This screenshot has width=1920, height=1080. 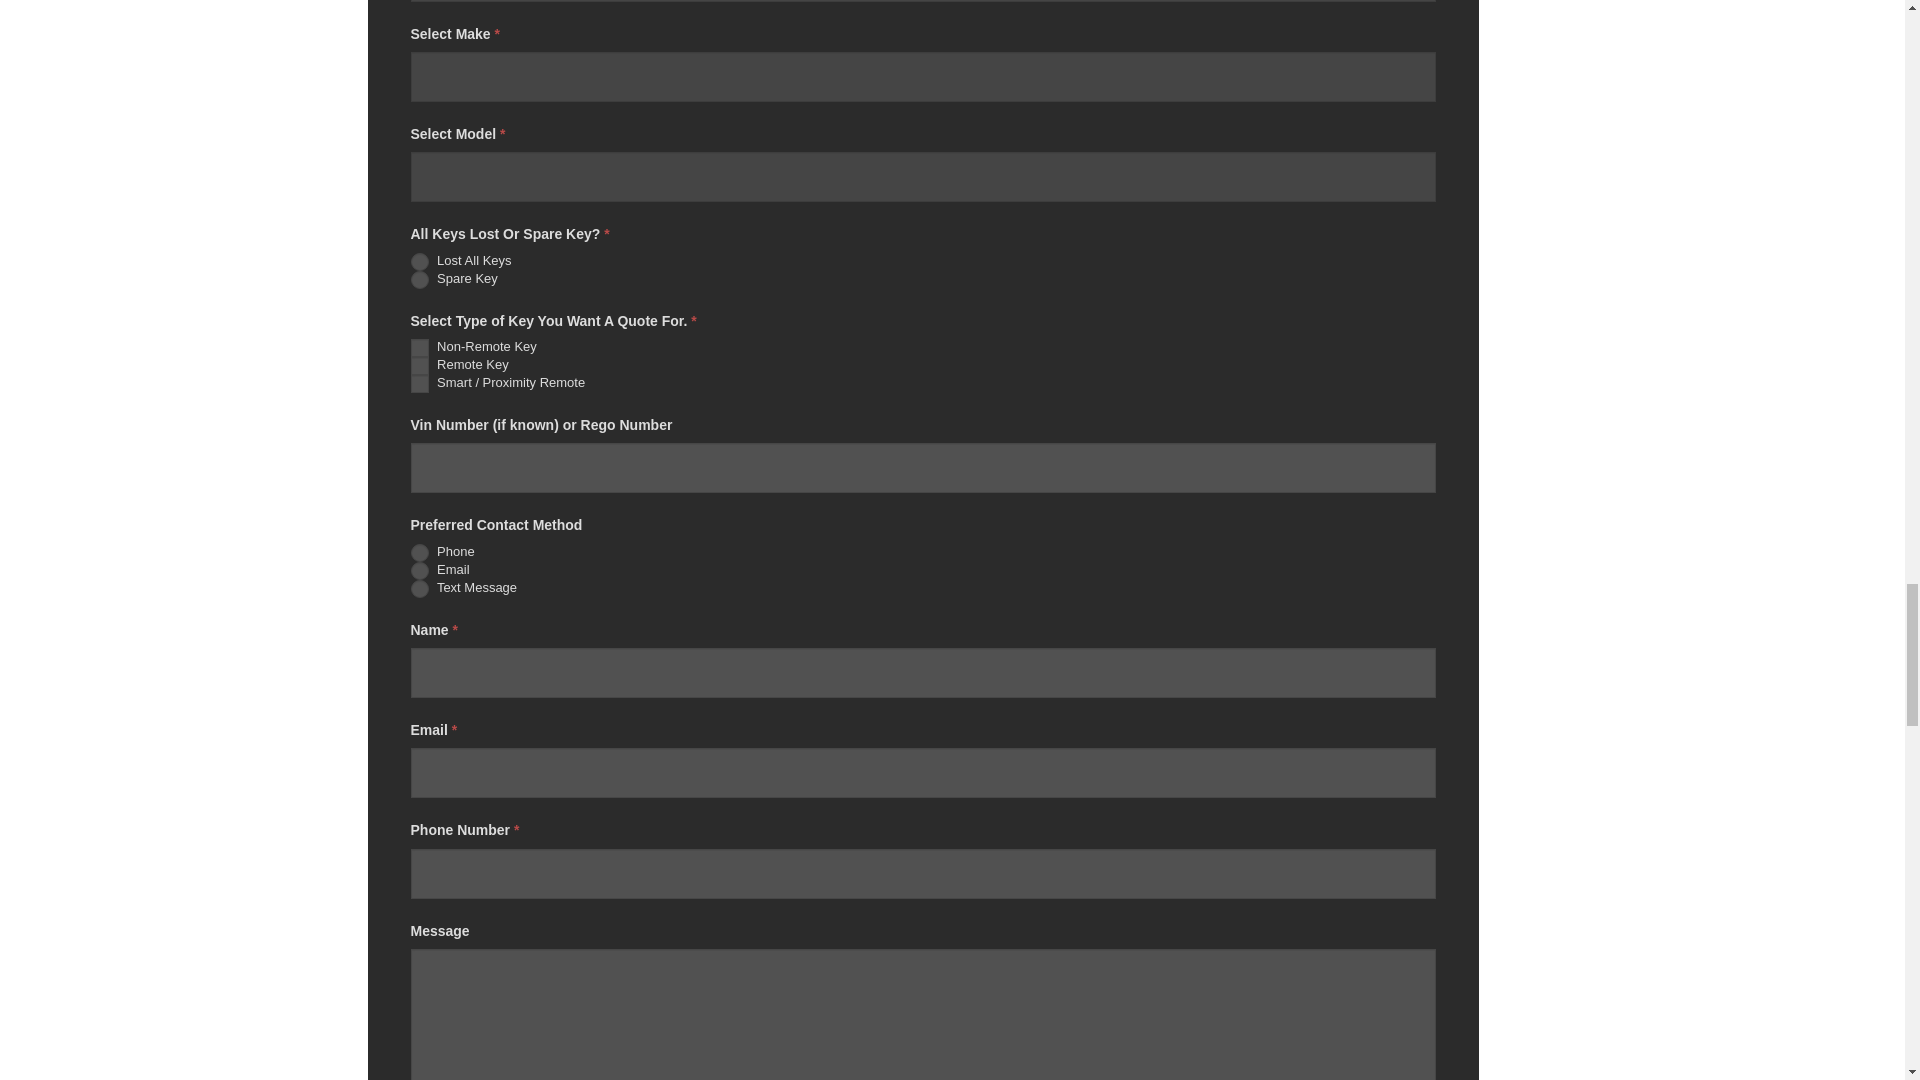 What do you see at coordinates (419, 280) in the screenshot?
I see `Spare Key` at bounding box center [419, 280].